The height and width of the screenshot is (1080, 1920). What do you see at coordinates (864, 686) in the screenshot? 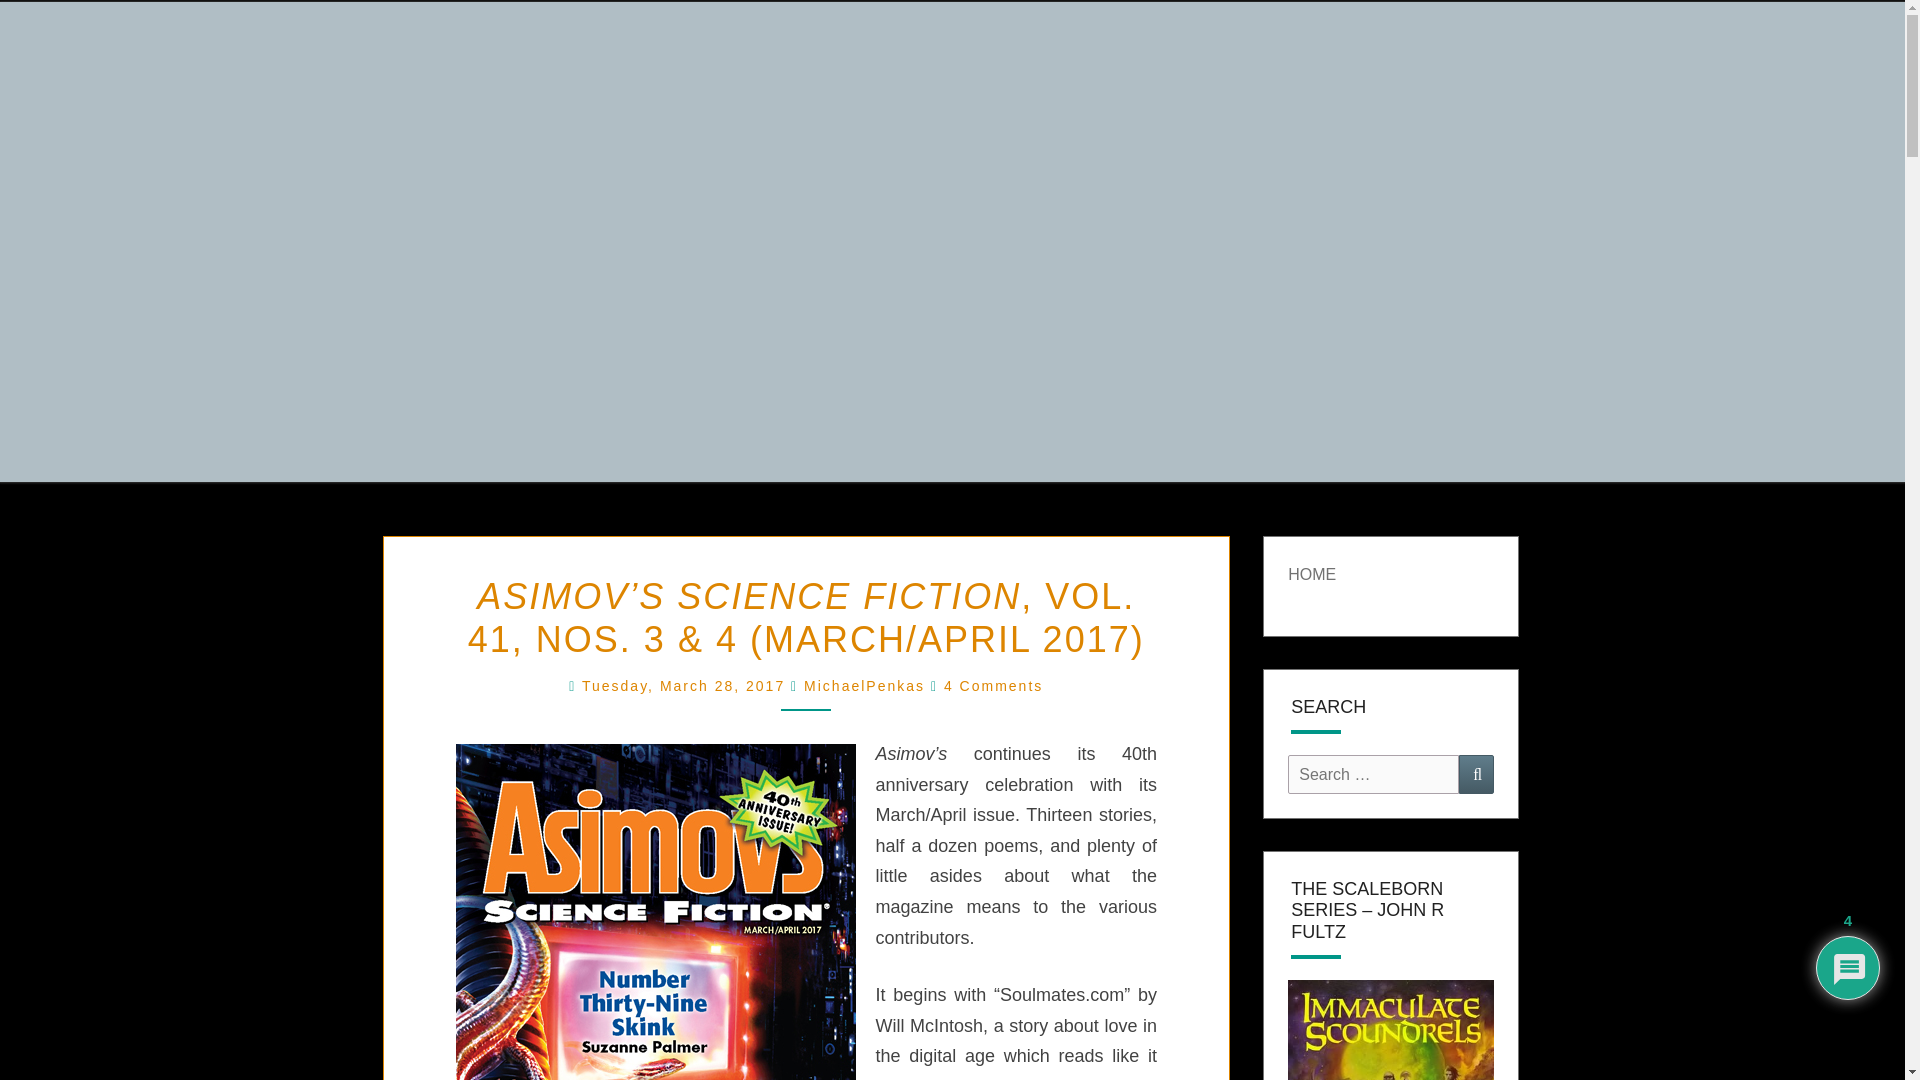
I see `MichaelPenkas` at bounding box center [864, 686].